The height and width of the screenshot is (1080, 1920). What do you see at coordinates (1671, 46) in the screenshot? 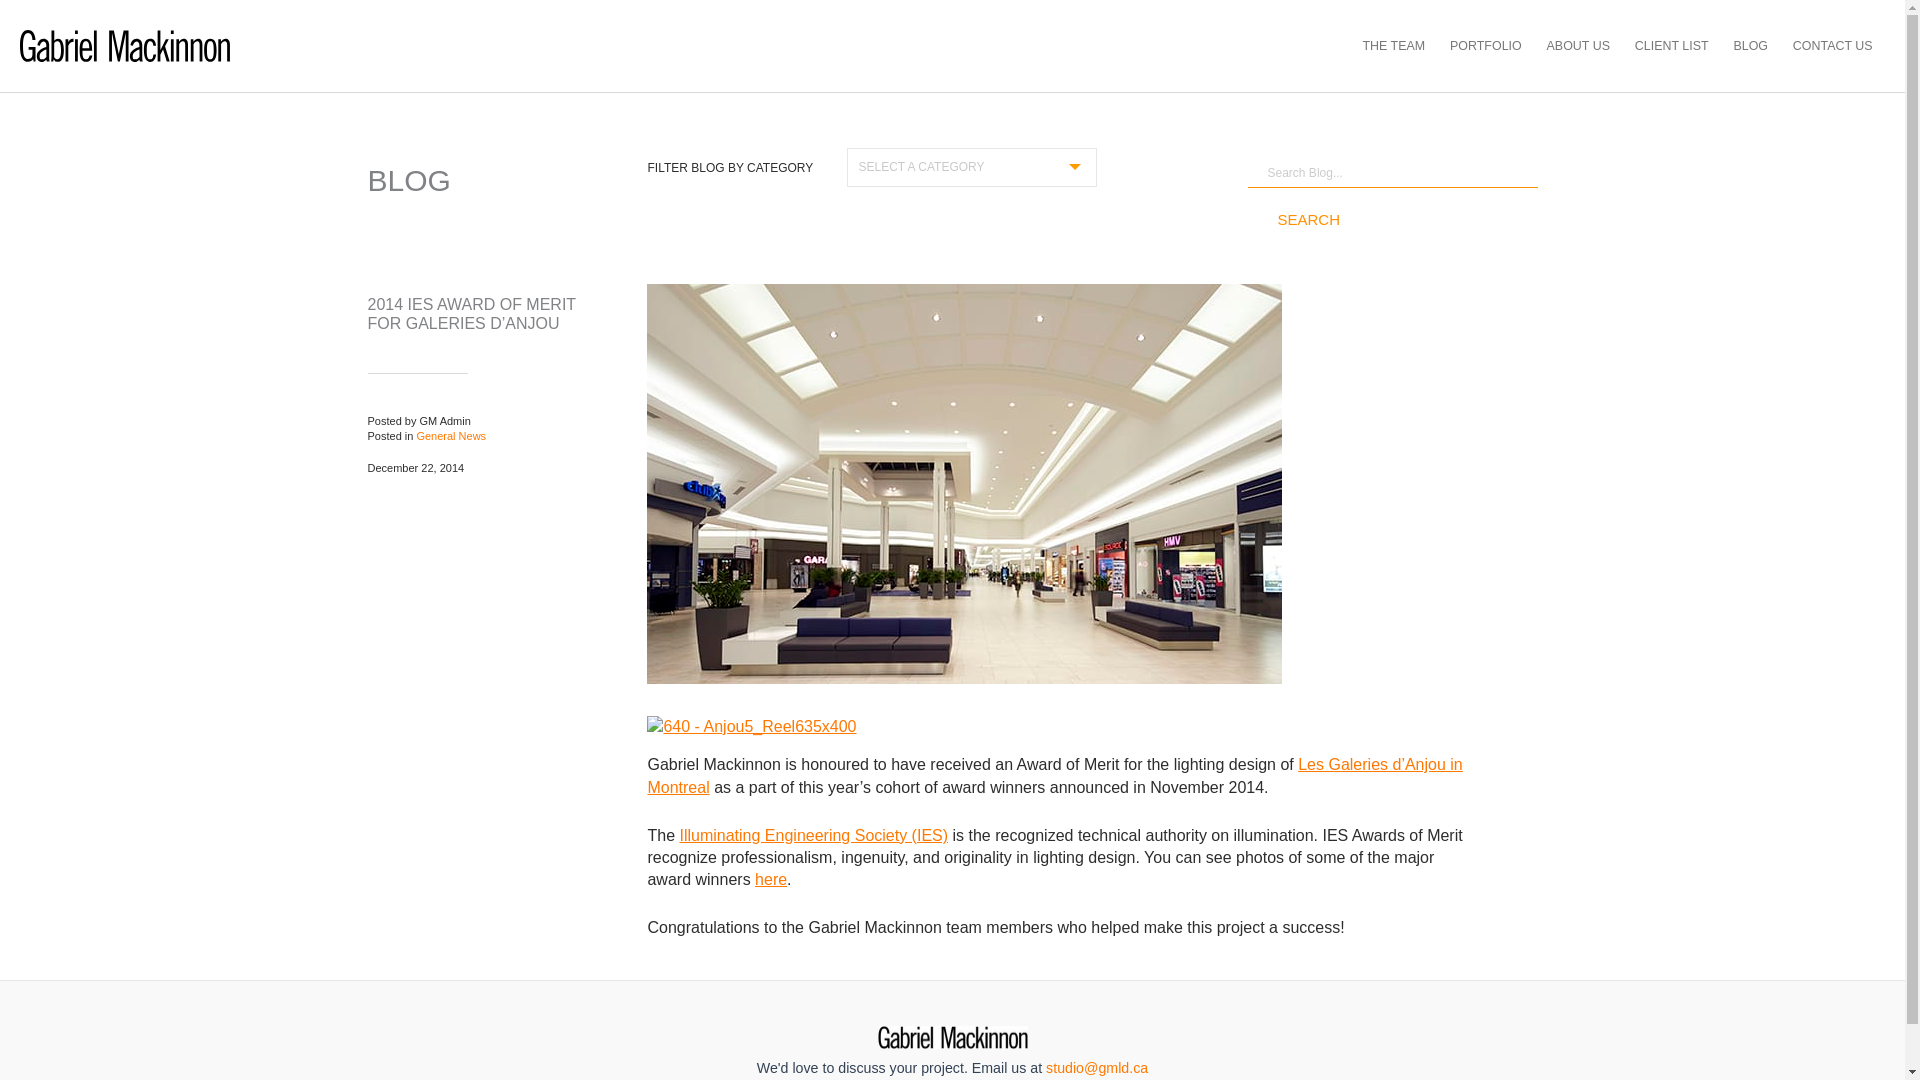
I see `CLIENT LIST` at bounding box center [1671, 46].